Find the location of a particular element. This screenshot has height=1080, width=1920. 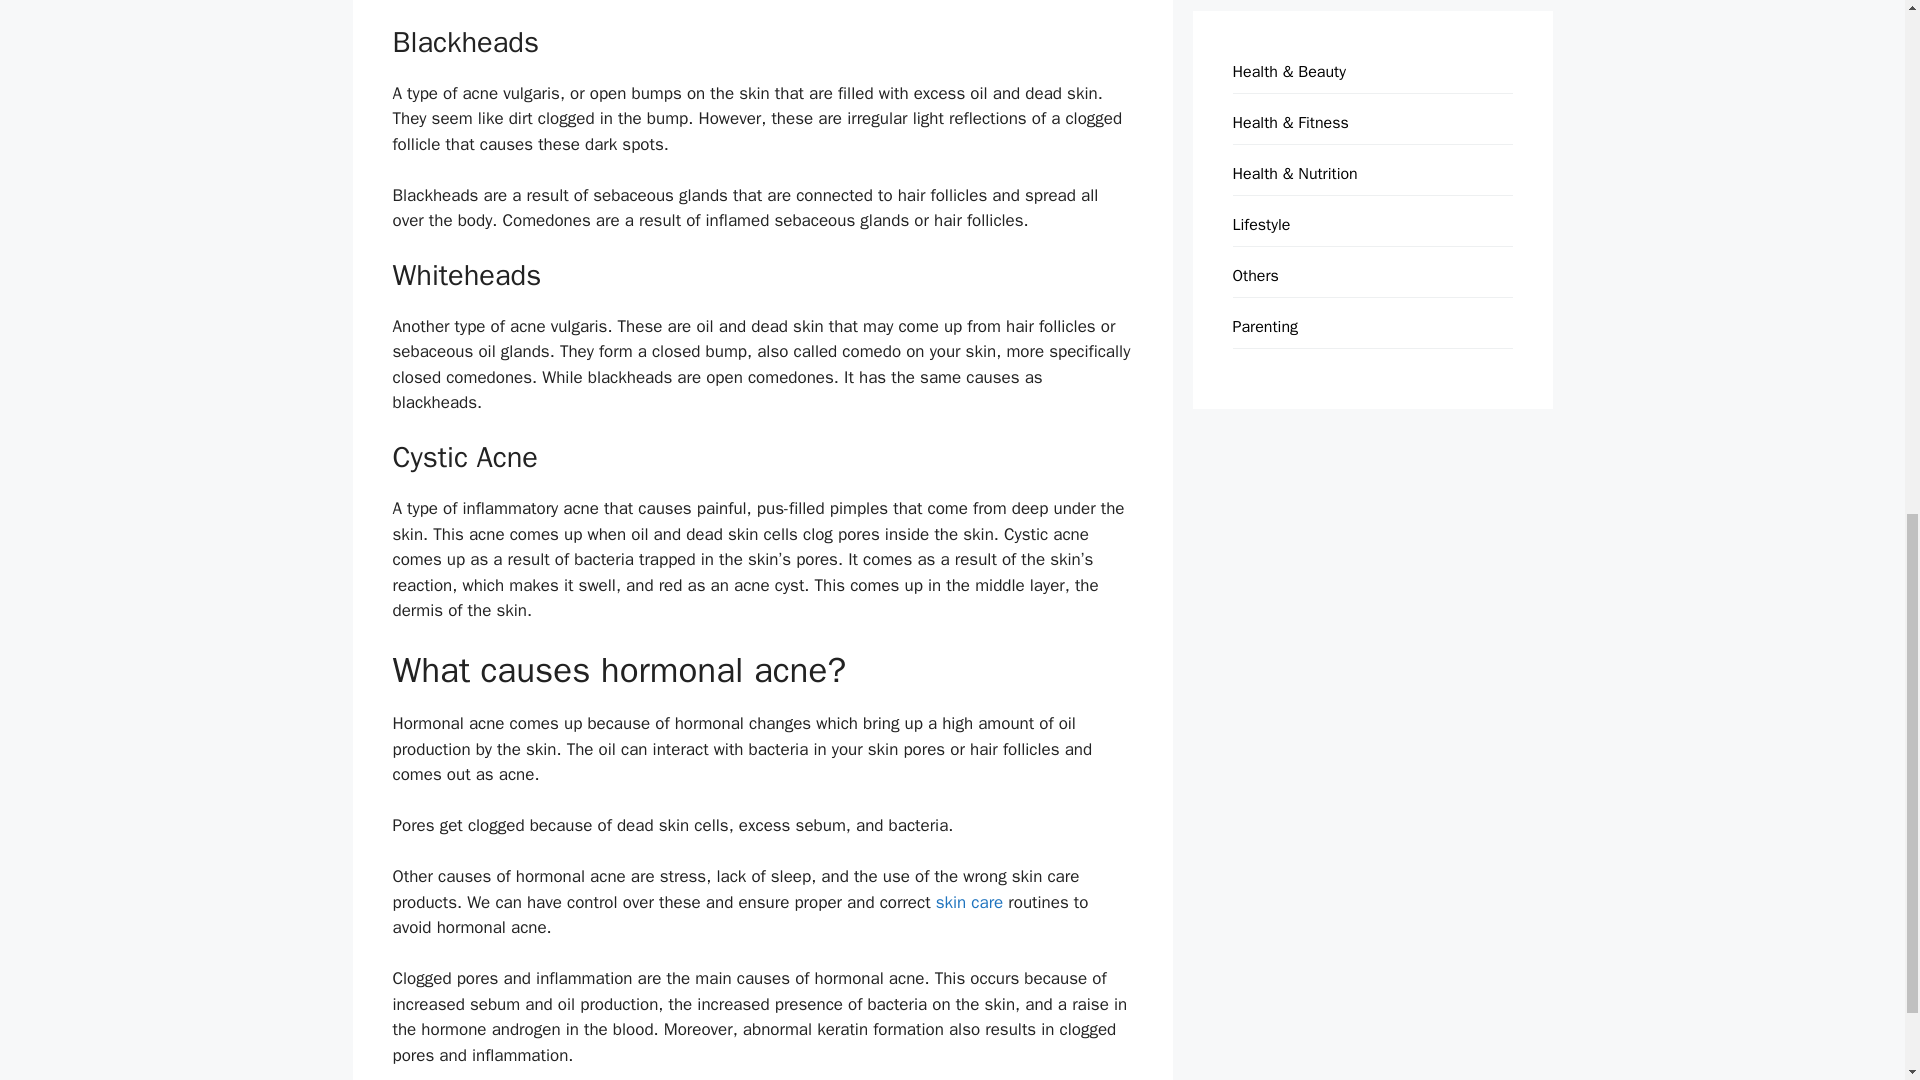

Others is located at coordinates (1255, 276).